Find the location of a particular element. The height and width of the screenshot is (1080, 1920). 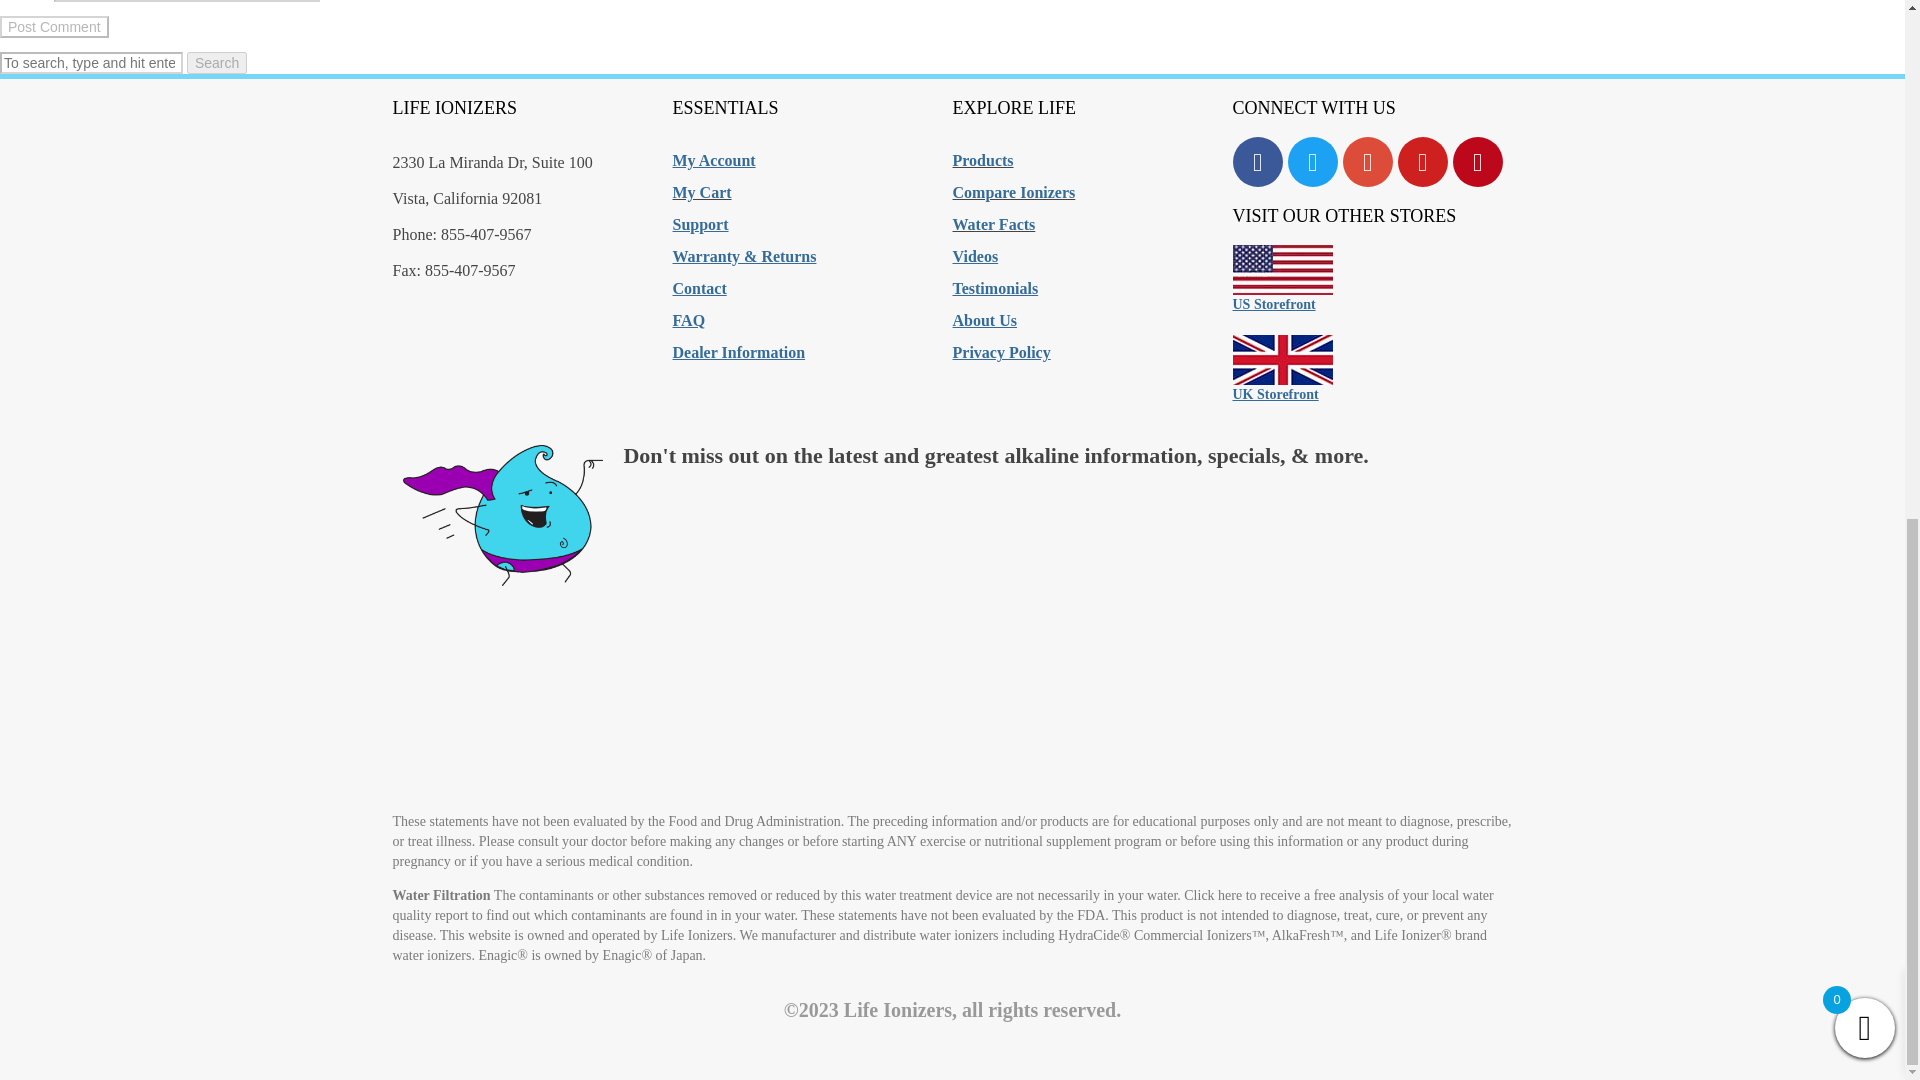

Post Comment is located at coordinates (54, 26).